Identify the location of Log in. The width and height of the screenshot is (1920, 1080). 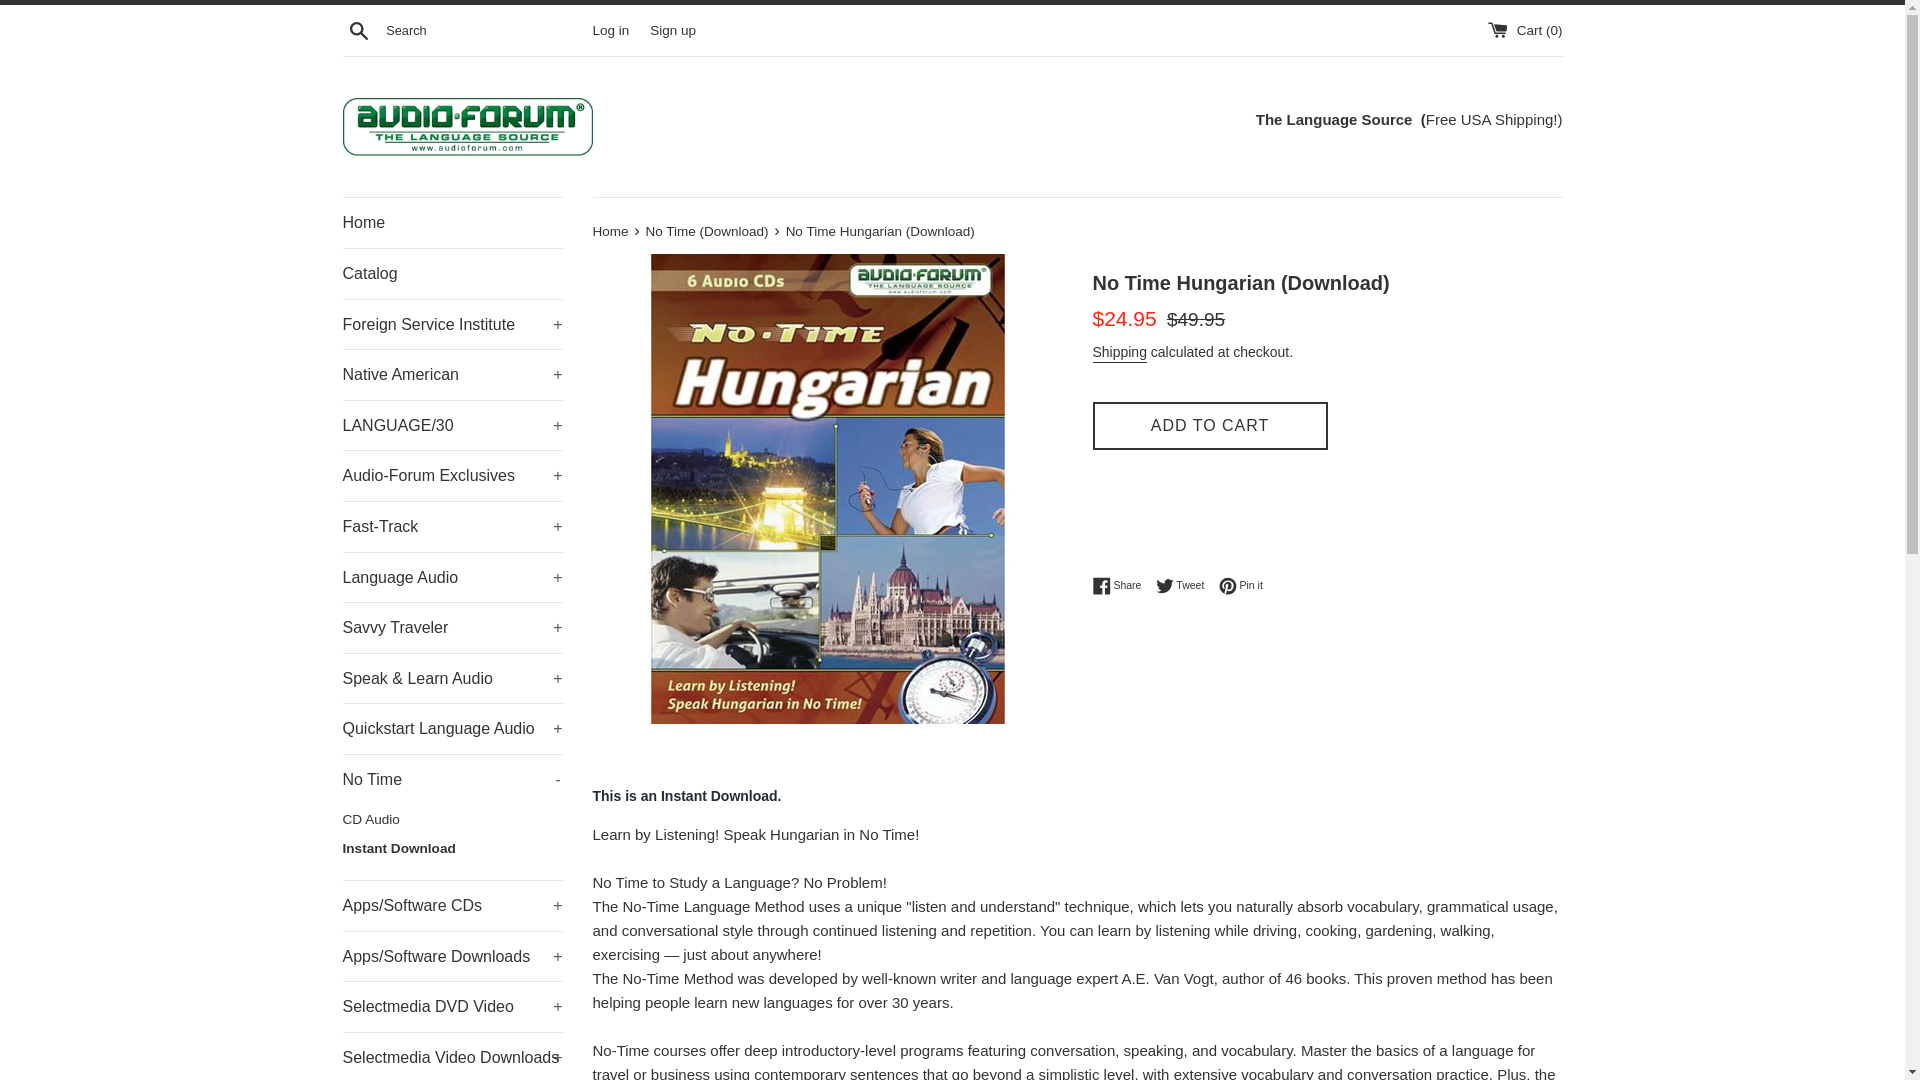
(610, 28).